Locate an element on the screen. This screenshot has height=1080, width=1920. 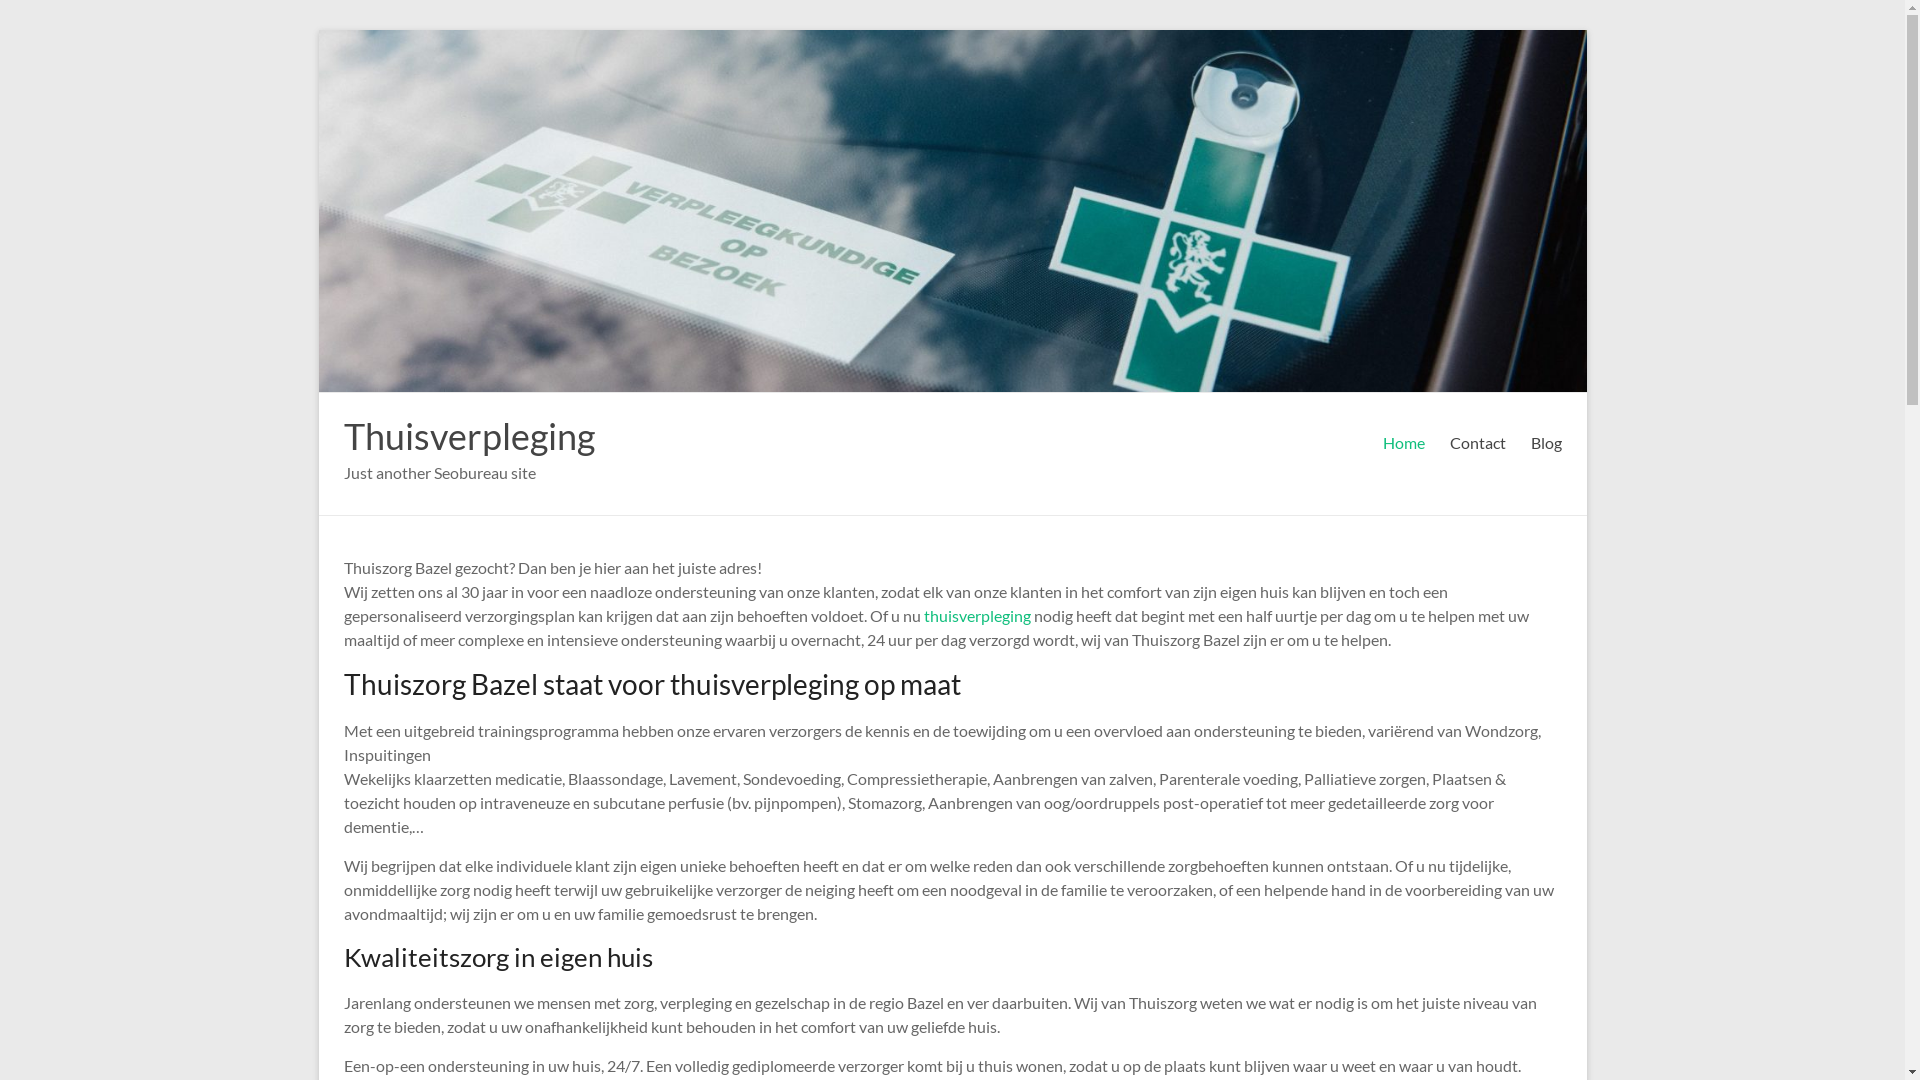
thuisverpleging is located at coordinates (978, 616).